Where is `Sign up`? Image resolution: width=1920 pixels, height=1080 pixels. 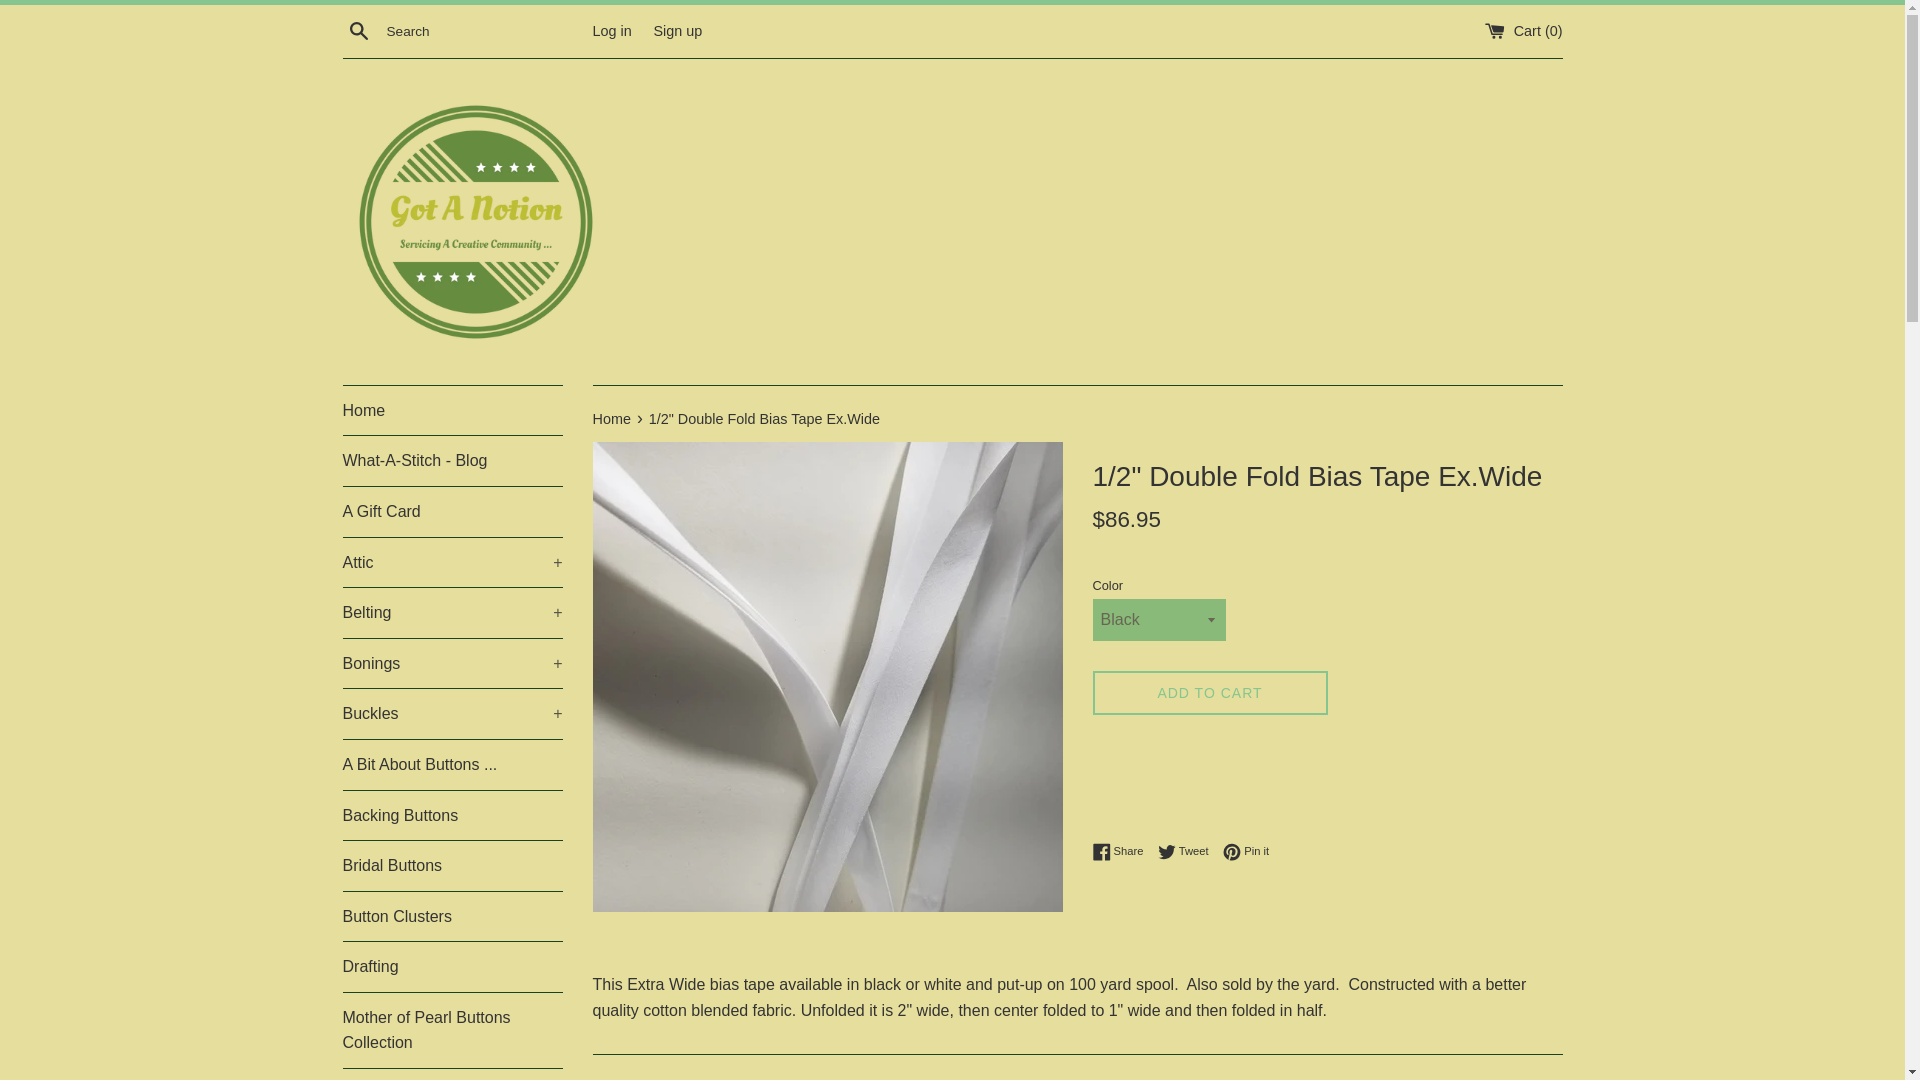
Sign up is located at coordinates (677, 29).